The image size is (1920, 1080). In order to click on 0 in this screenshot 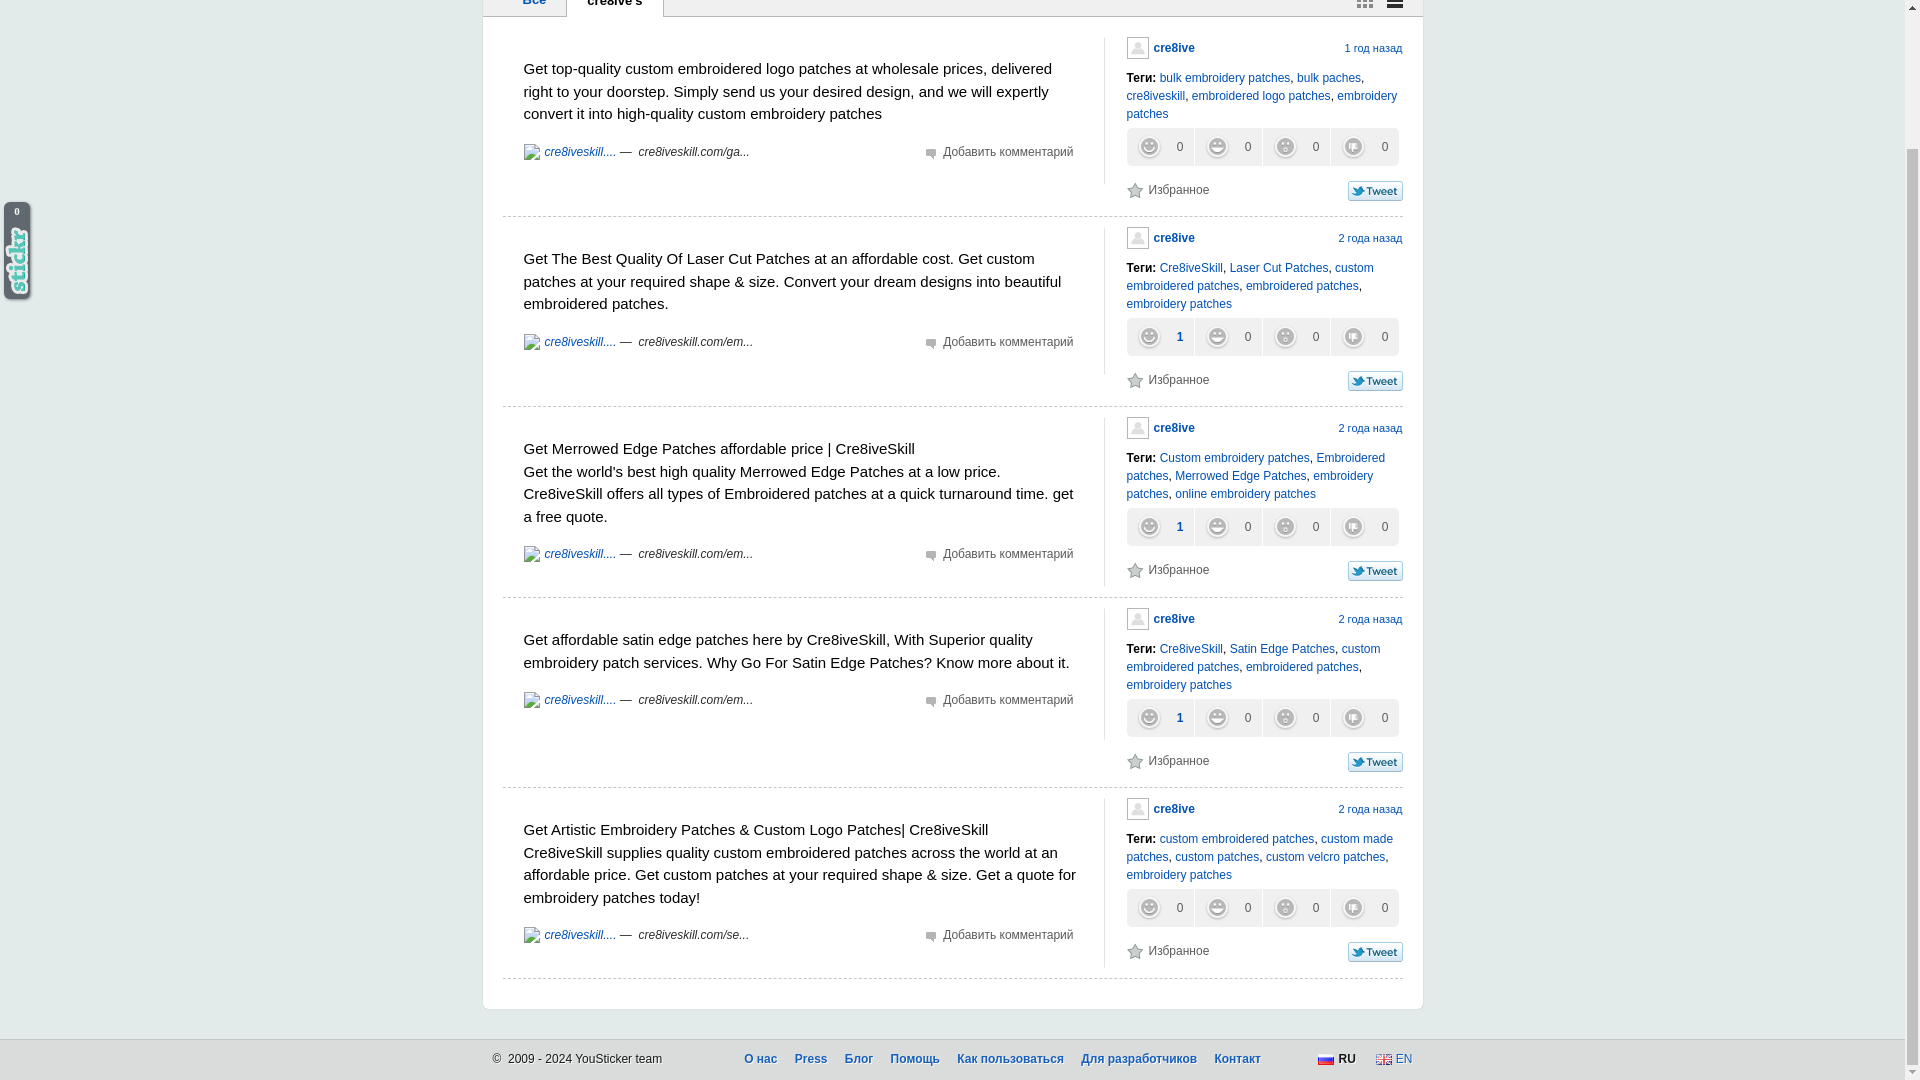, I will do `click(1364, 147)`.